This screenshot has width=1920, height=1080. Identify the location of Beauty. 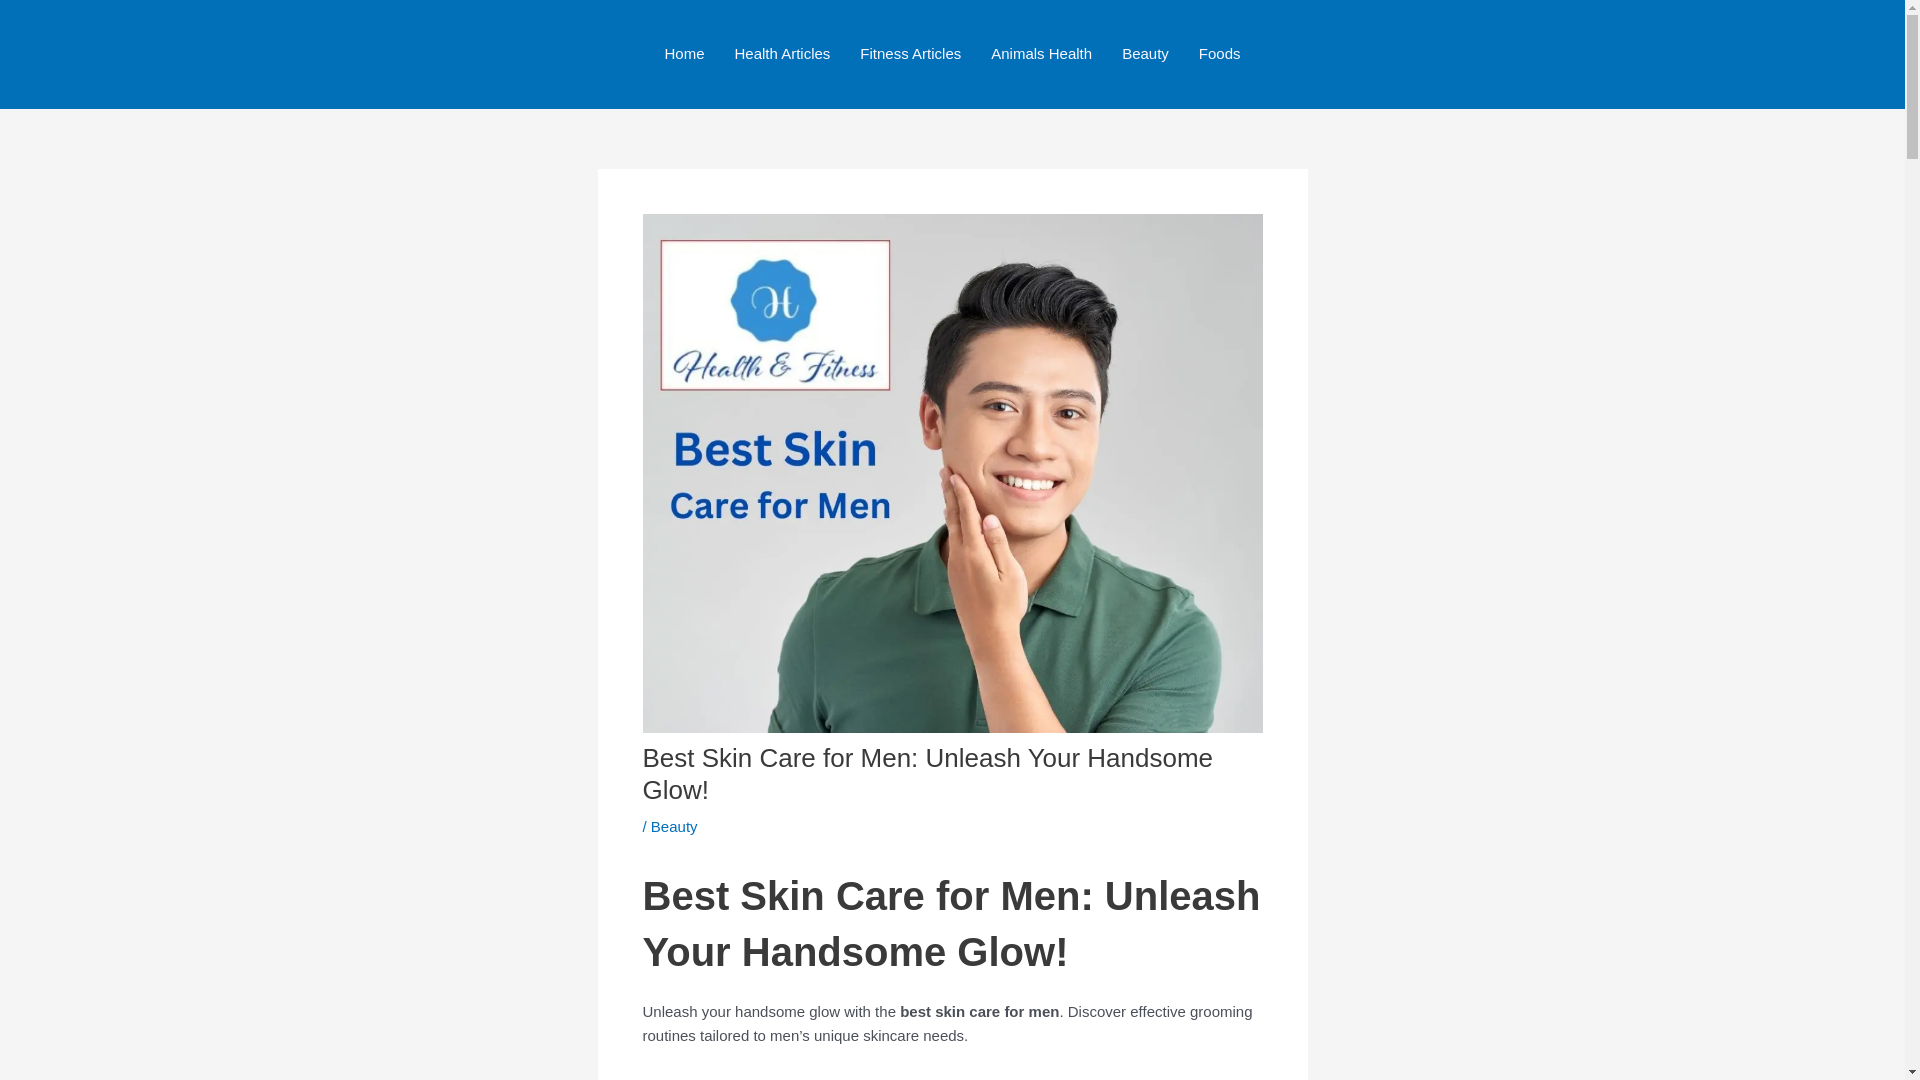
(674, 826).